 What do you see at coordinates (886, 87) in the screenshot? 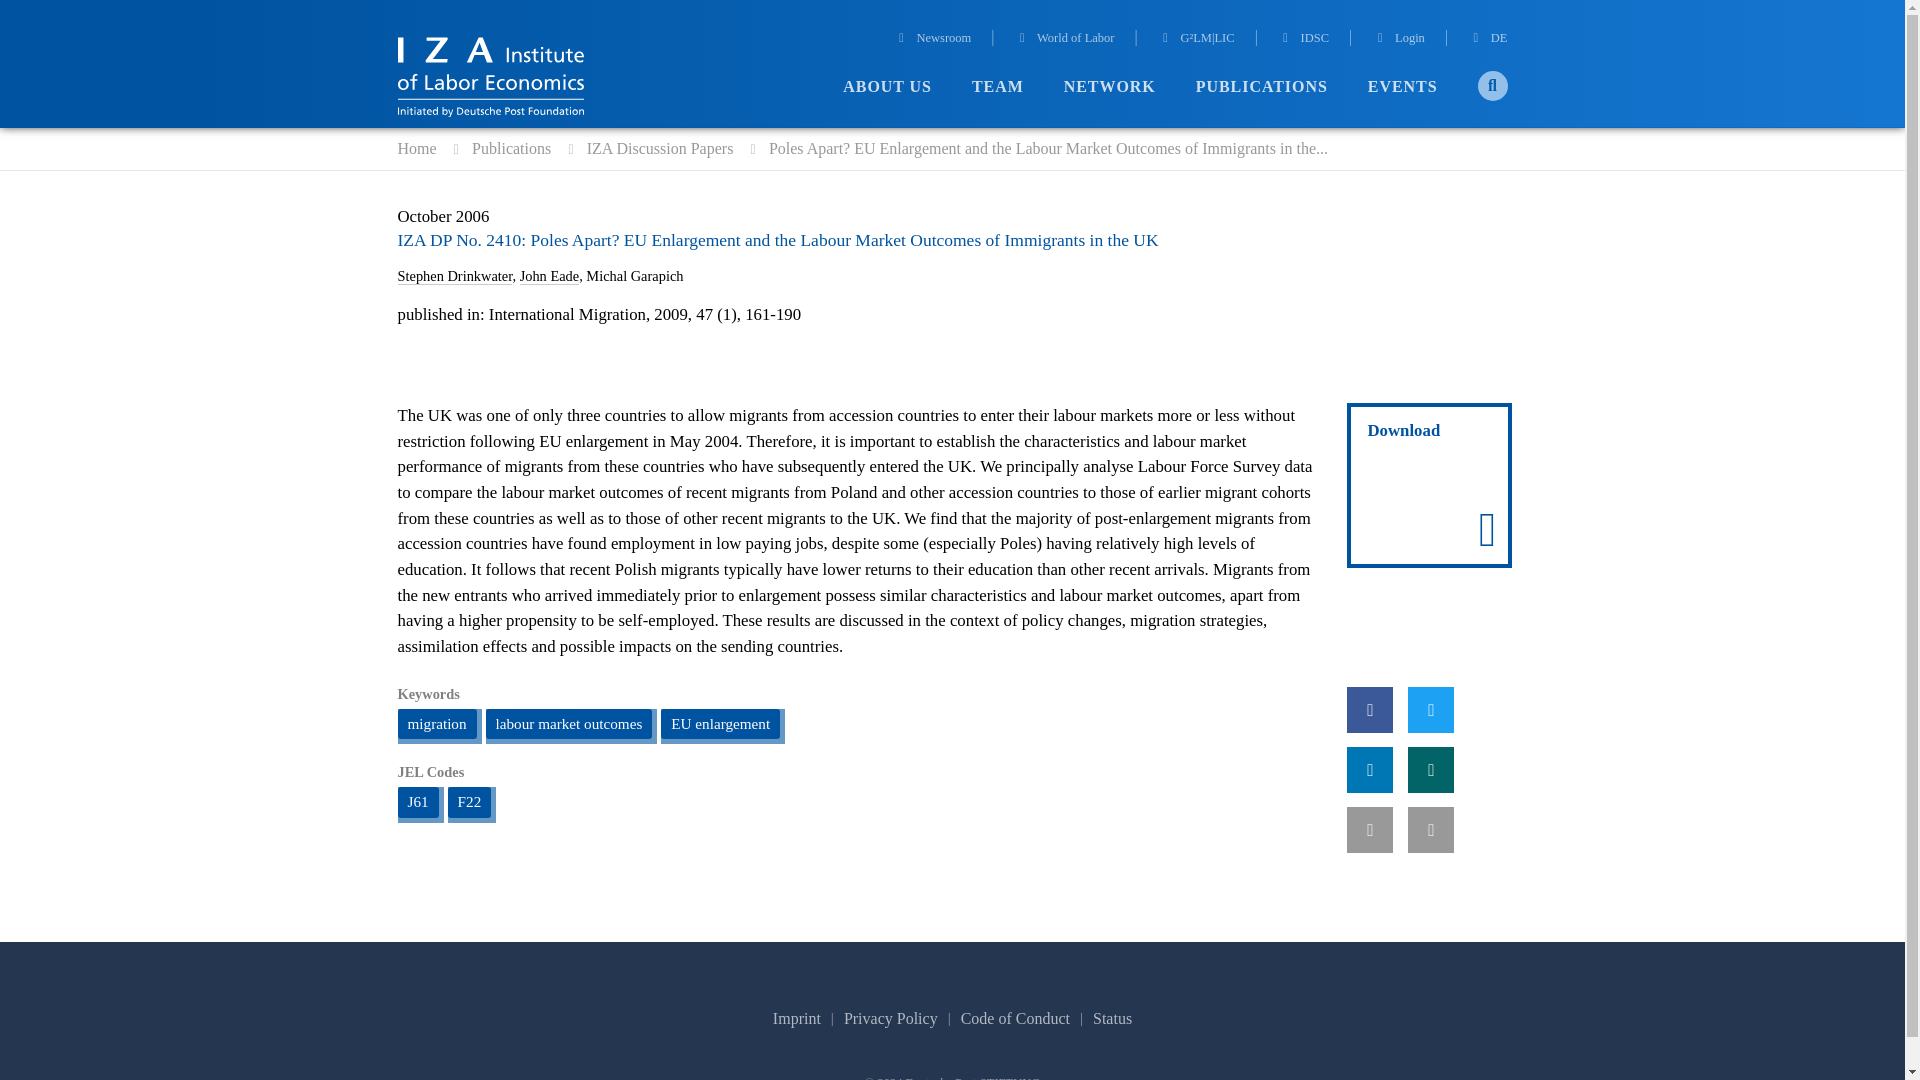
I see `ABOUT US` at bounding box center [886, 87].